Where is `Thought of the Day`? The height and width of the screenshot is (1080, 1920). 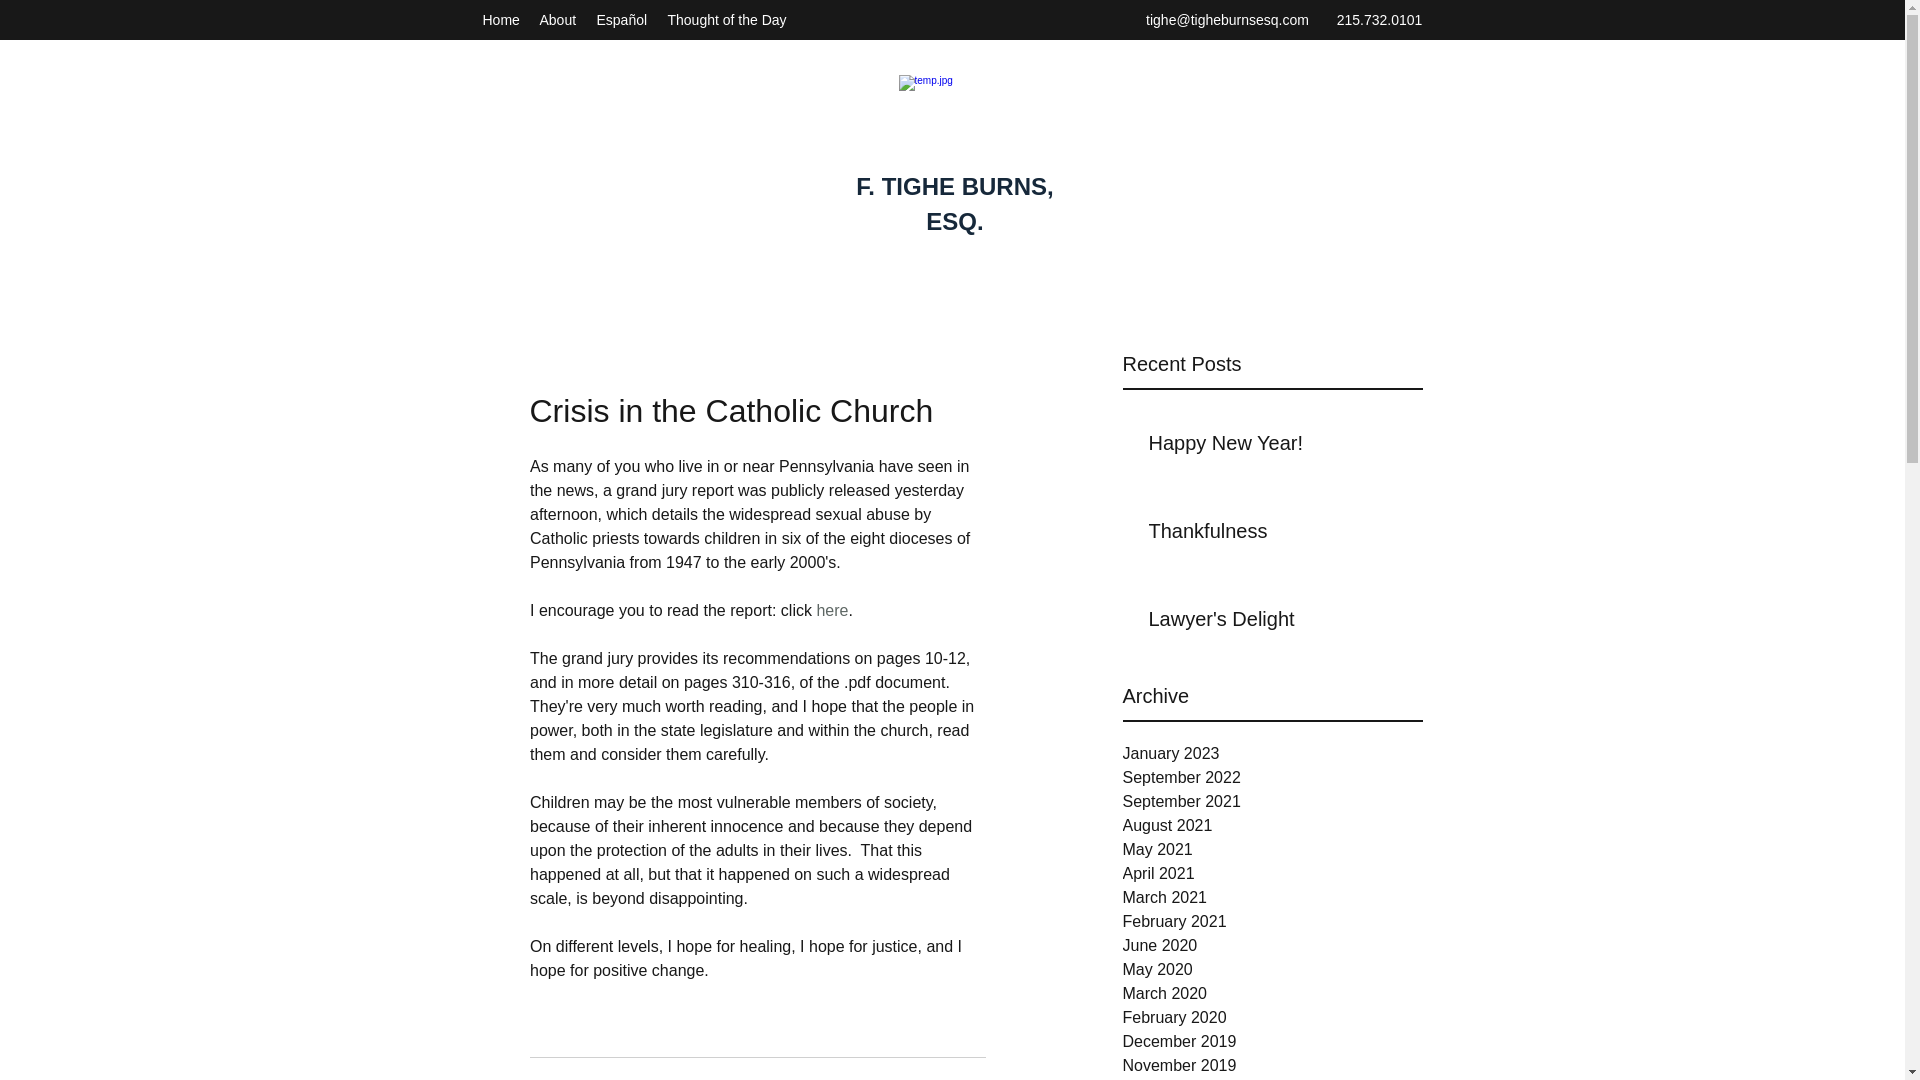
Thought of the Day is located at coordinates (727, 20).